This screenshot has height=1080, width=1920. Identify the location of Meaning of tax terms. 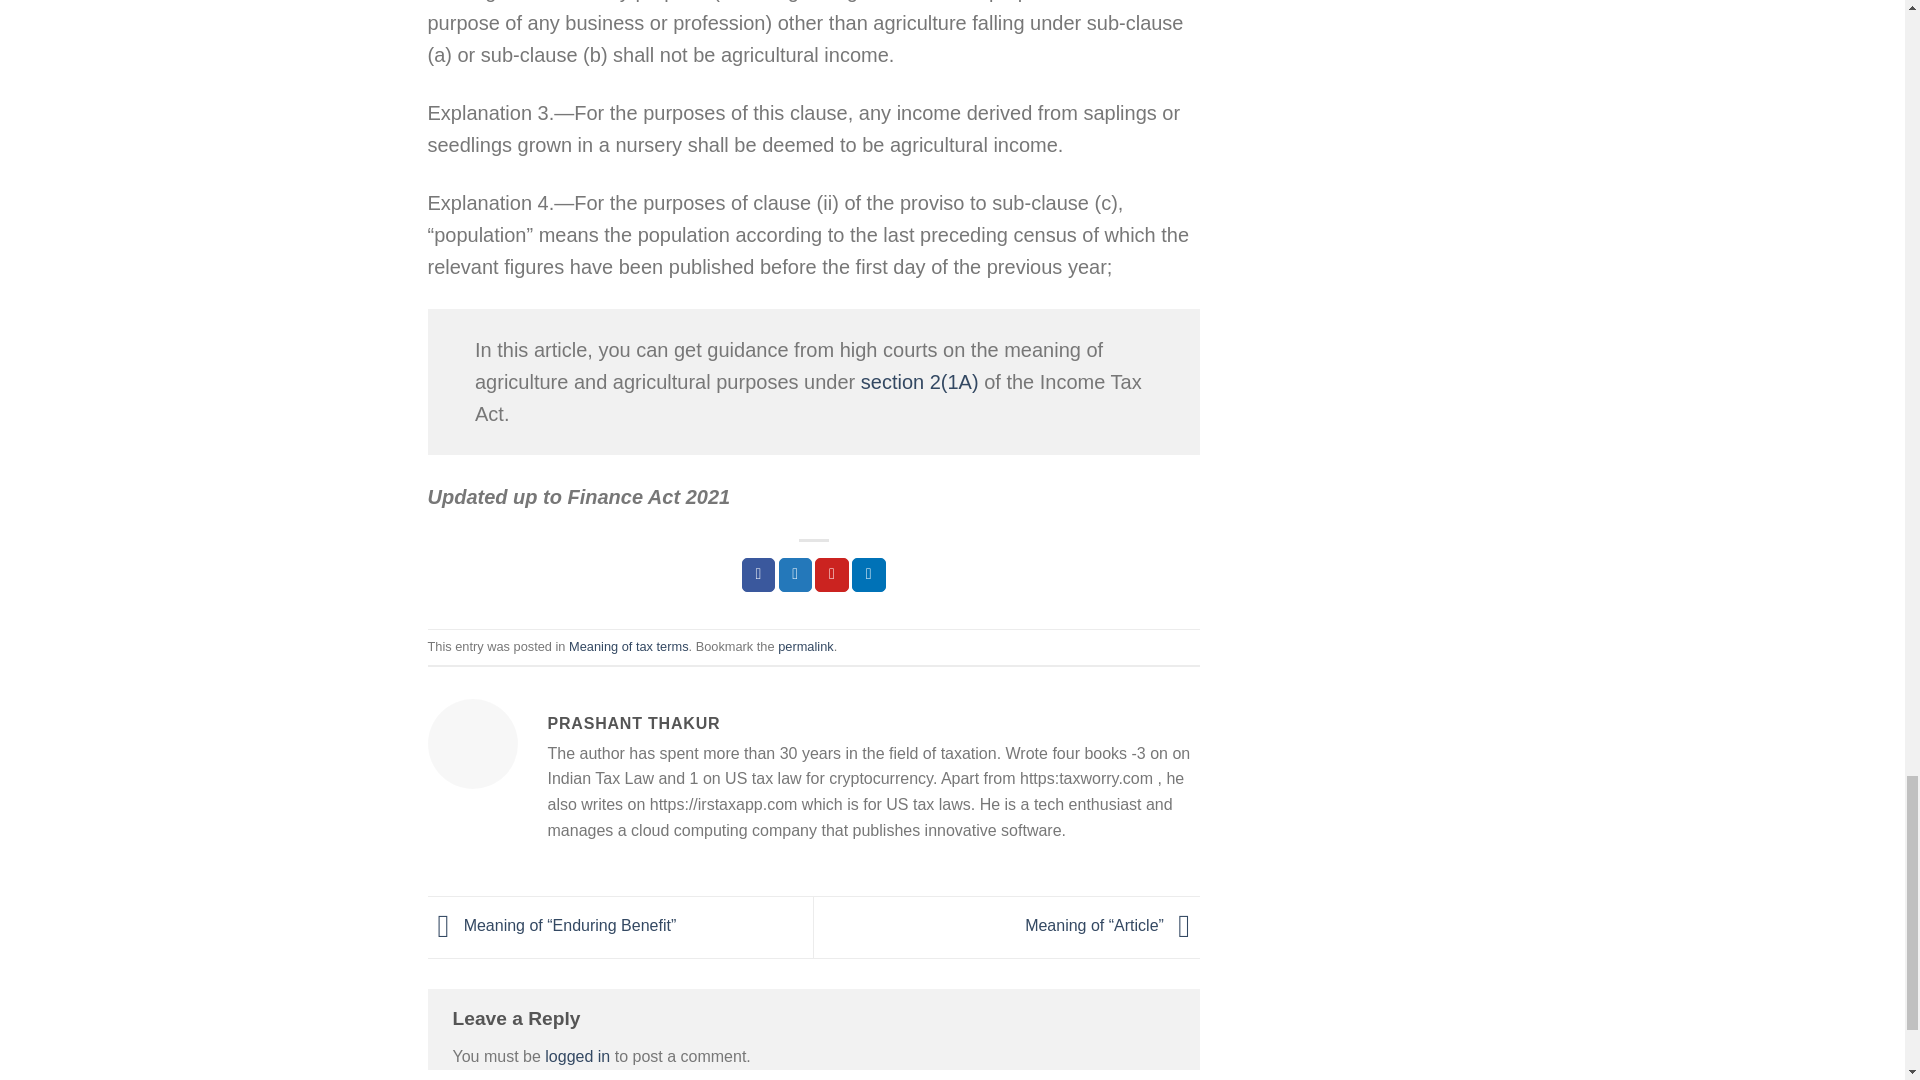
(628, 646).